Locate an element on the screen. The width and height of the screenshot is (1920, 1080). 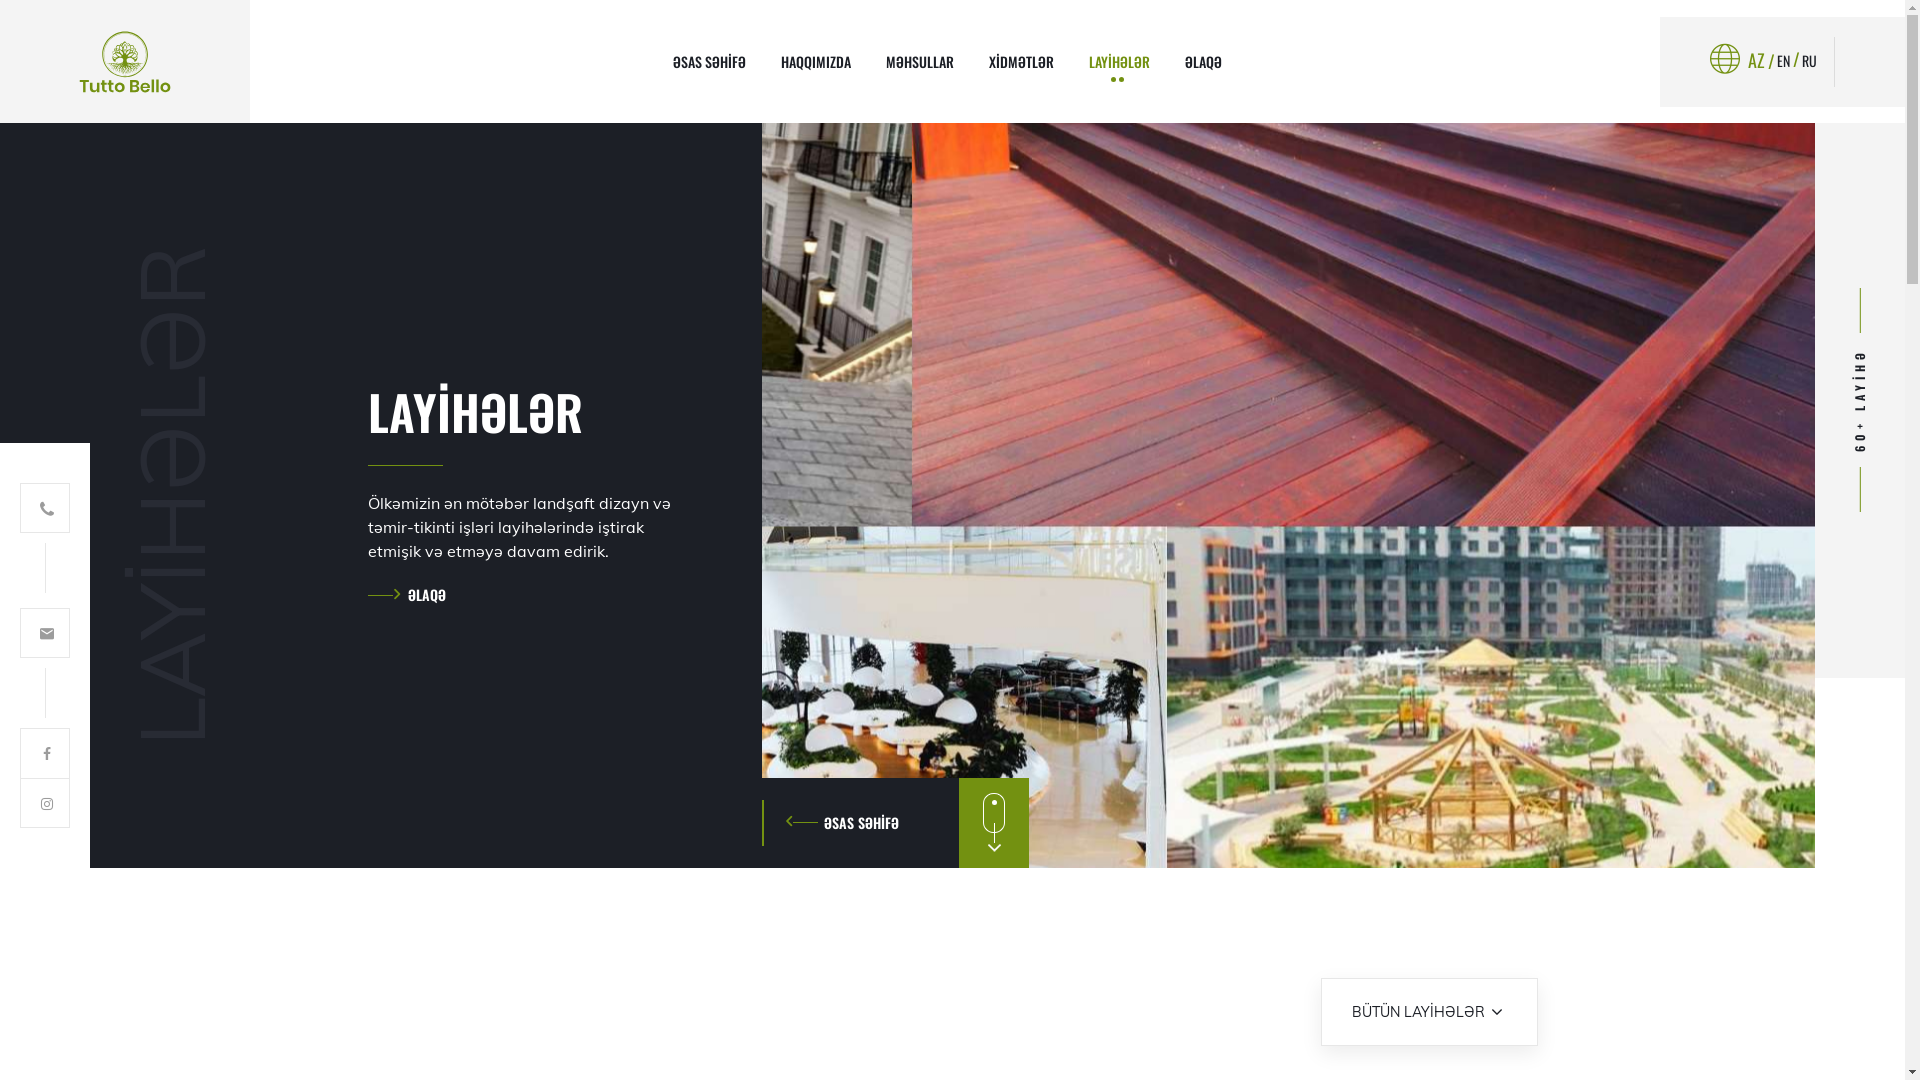
HAQQIMIZDA is located at coordinates (816, 62).